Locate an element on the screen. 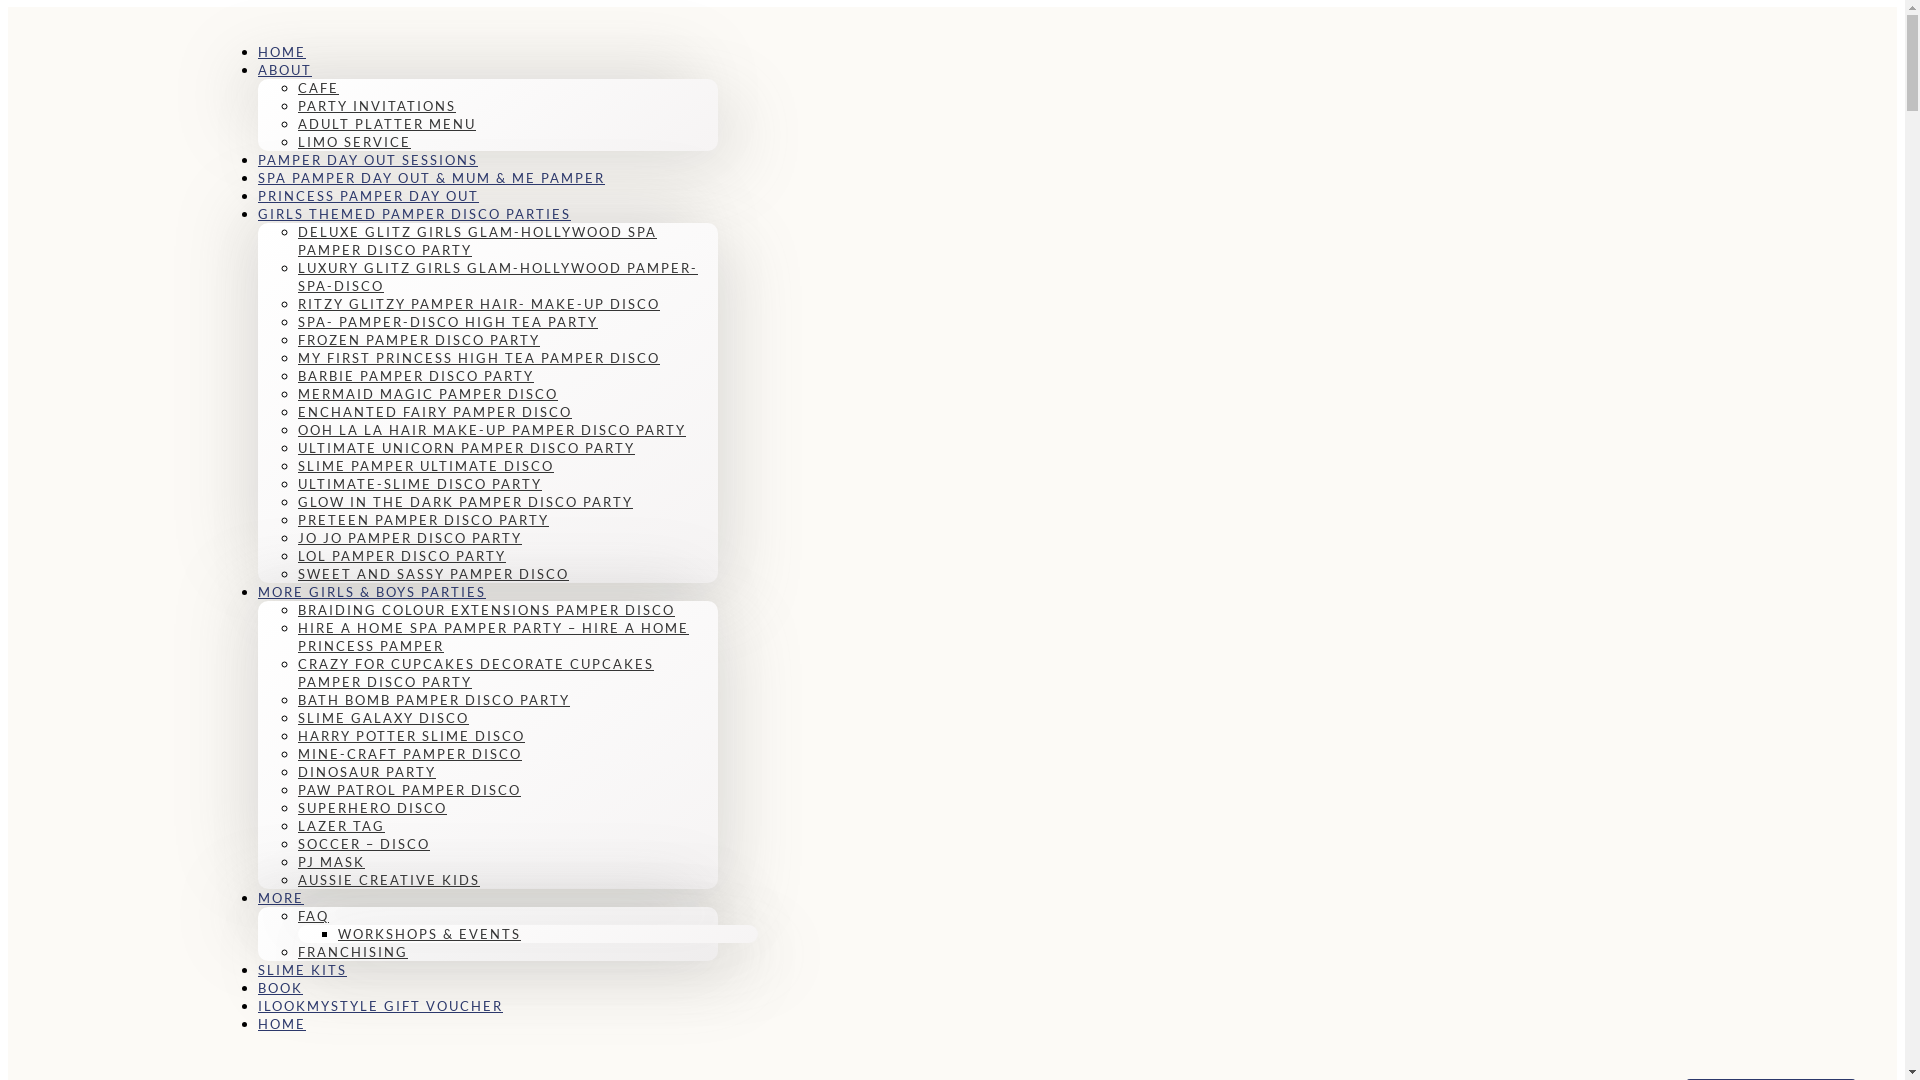 The width and height of the screenshot is (1920, 1080). JO JO PAMPER DISCO PARTY is located at coordinates (410, 538).